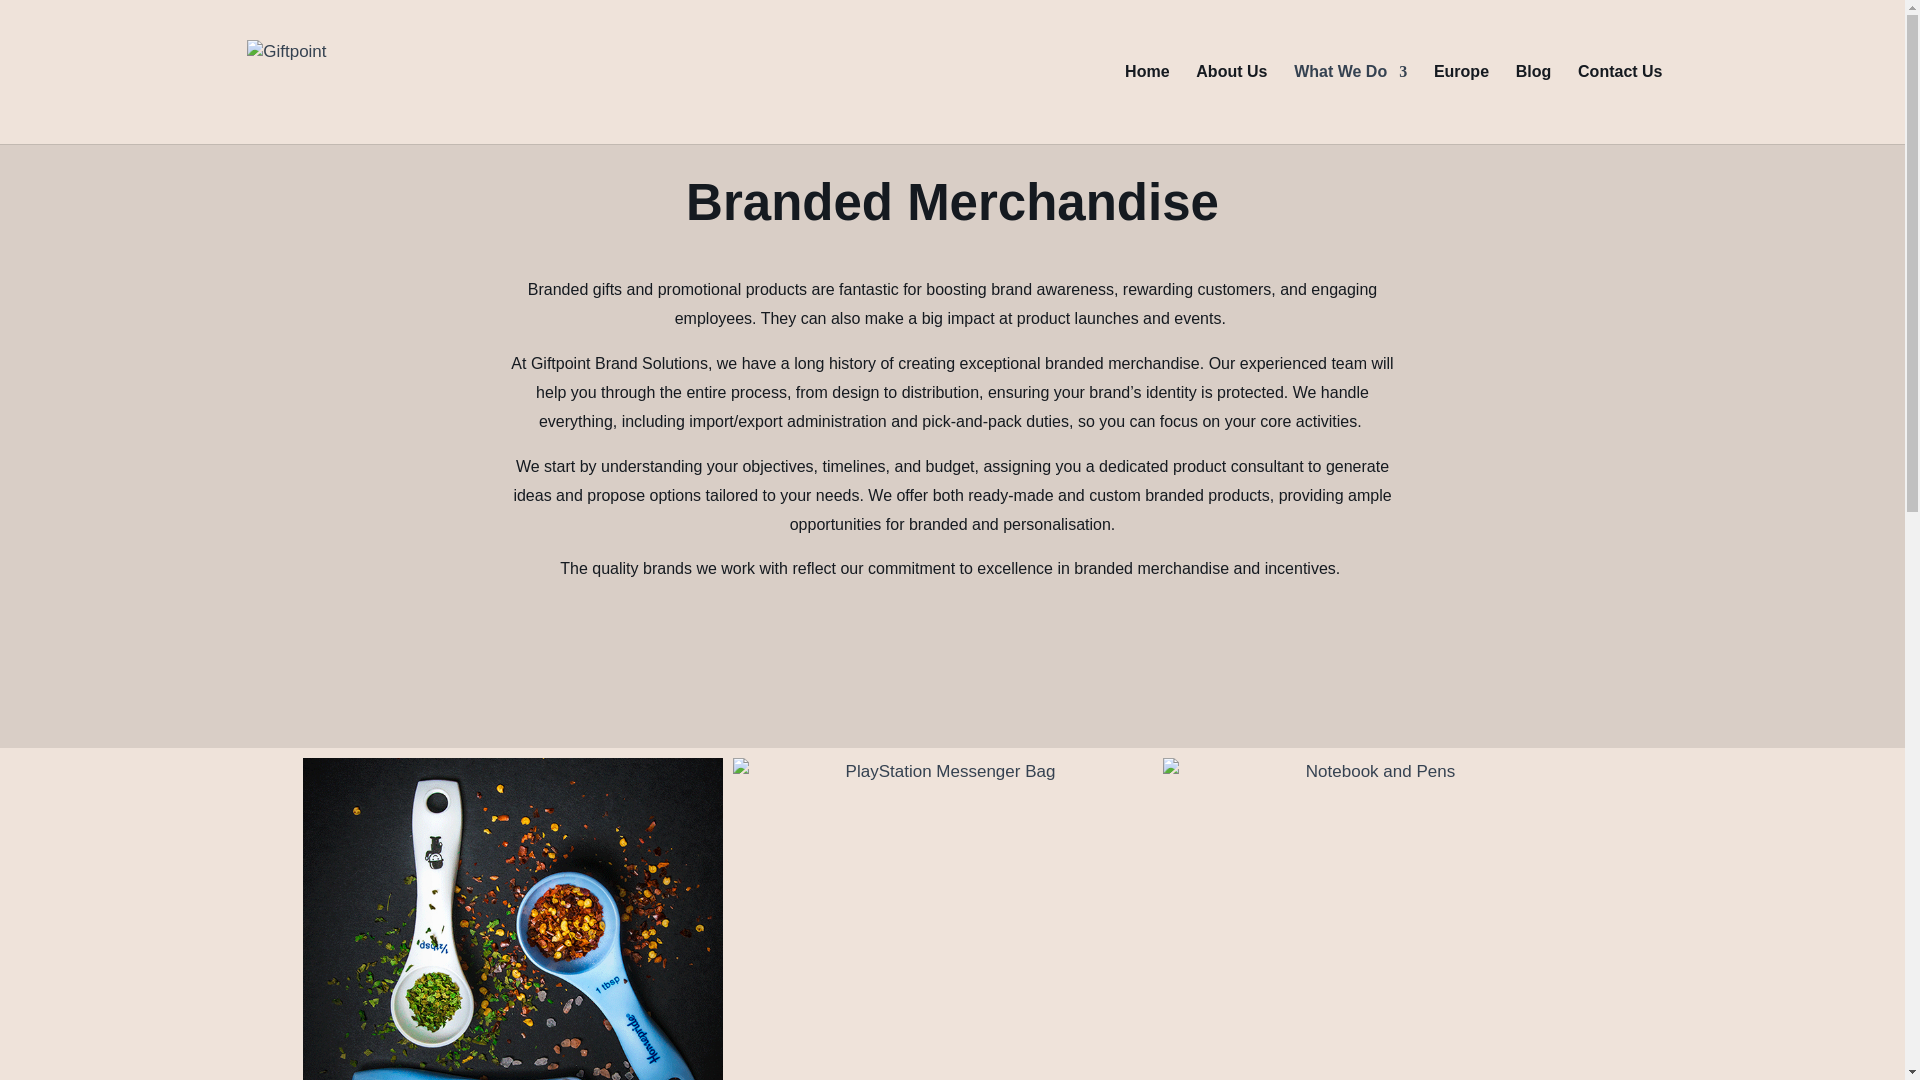 This screenshot has height=1080, width=1920. Describe the element at coordinates (1232, 104) in the screenshot. I see `About Us` at that location.